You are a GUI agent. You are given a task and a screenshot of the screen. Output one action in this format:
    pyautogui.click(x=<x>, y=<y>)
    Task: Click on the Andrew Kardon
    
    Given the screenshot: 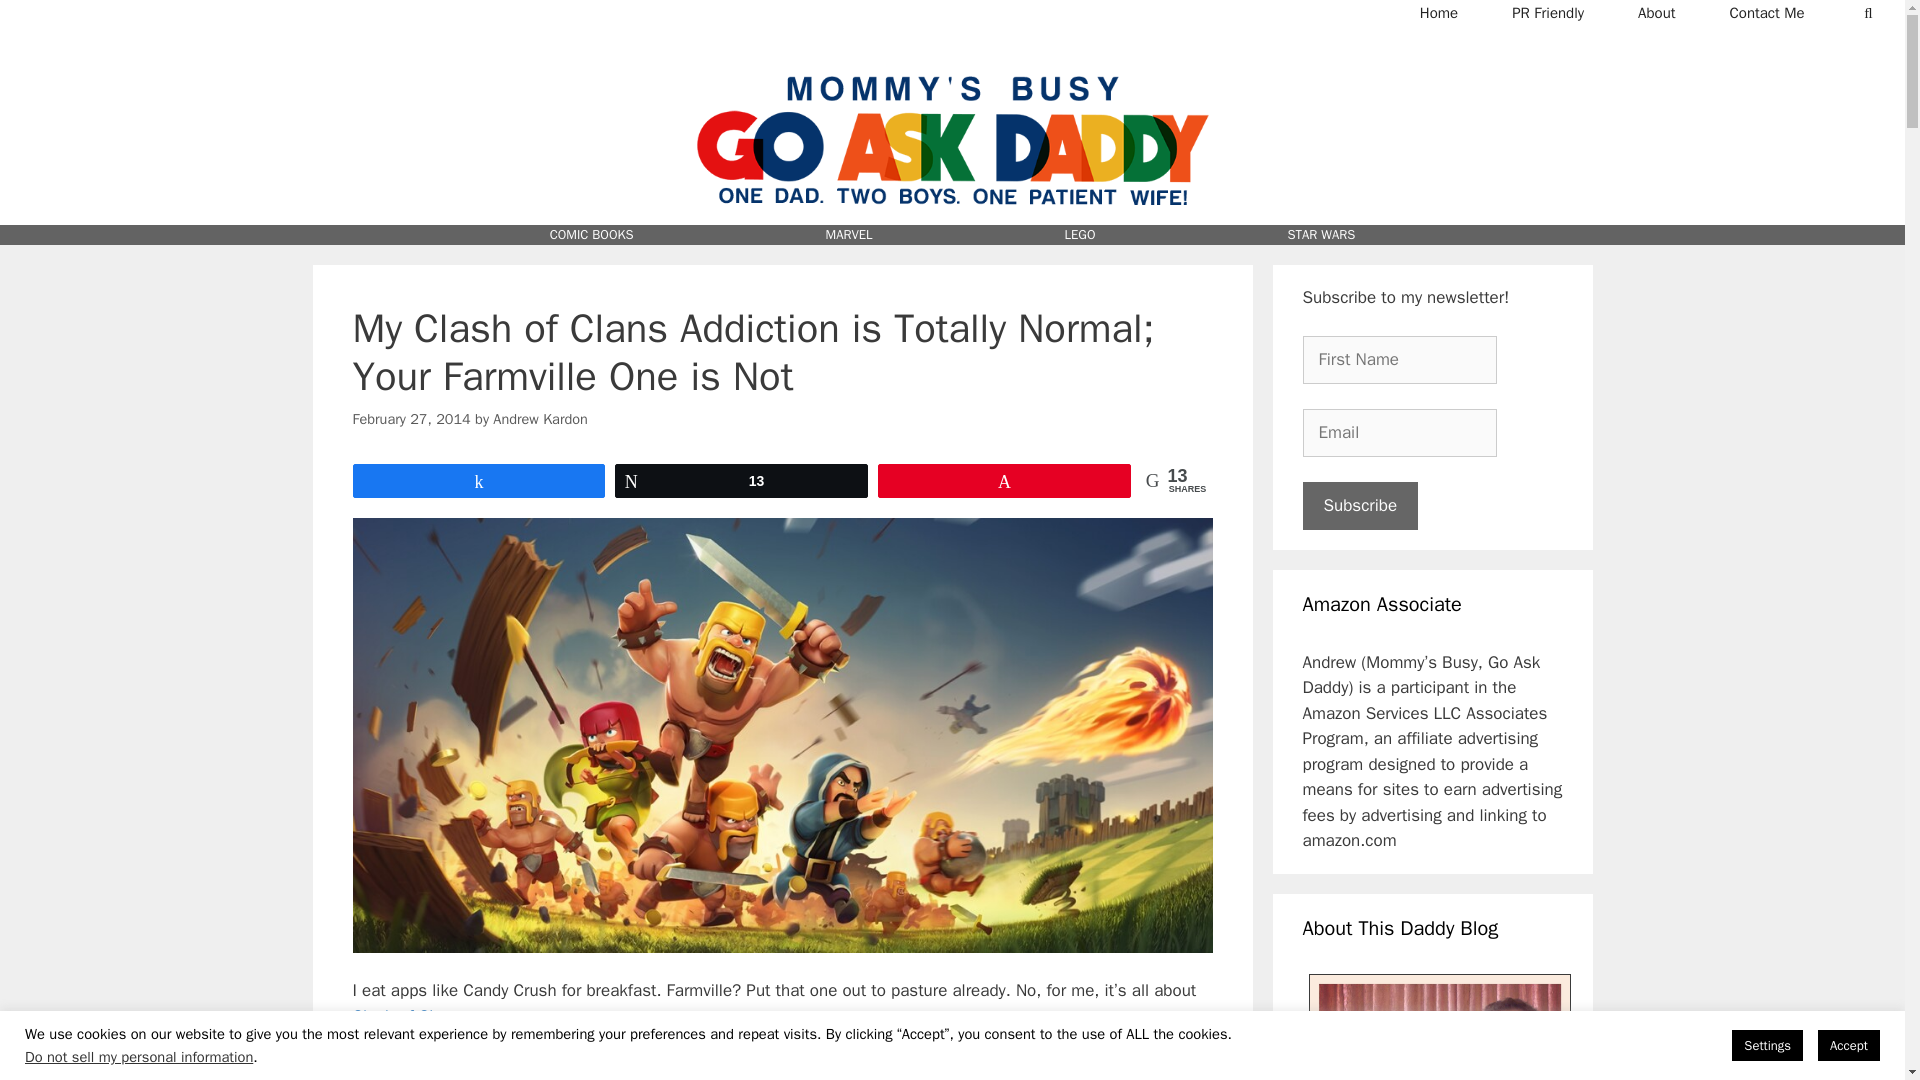 What is the action you would take?
    pyautogui.click(x=540, y=418)
    